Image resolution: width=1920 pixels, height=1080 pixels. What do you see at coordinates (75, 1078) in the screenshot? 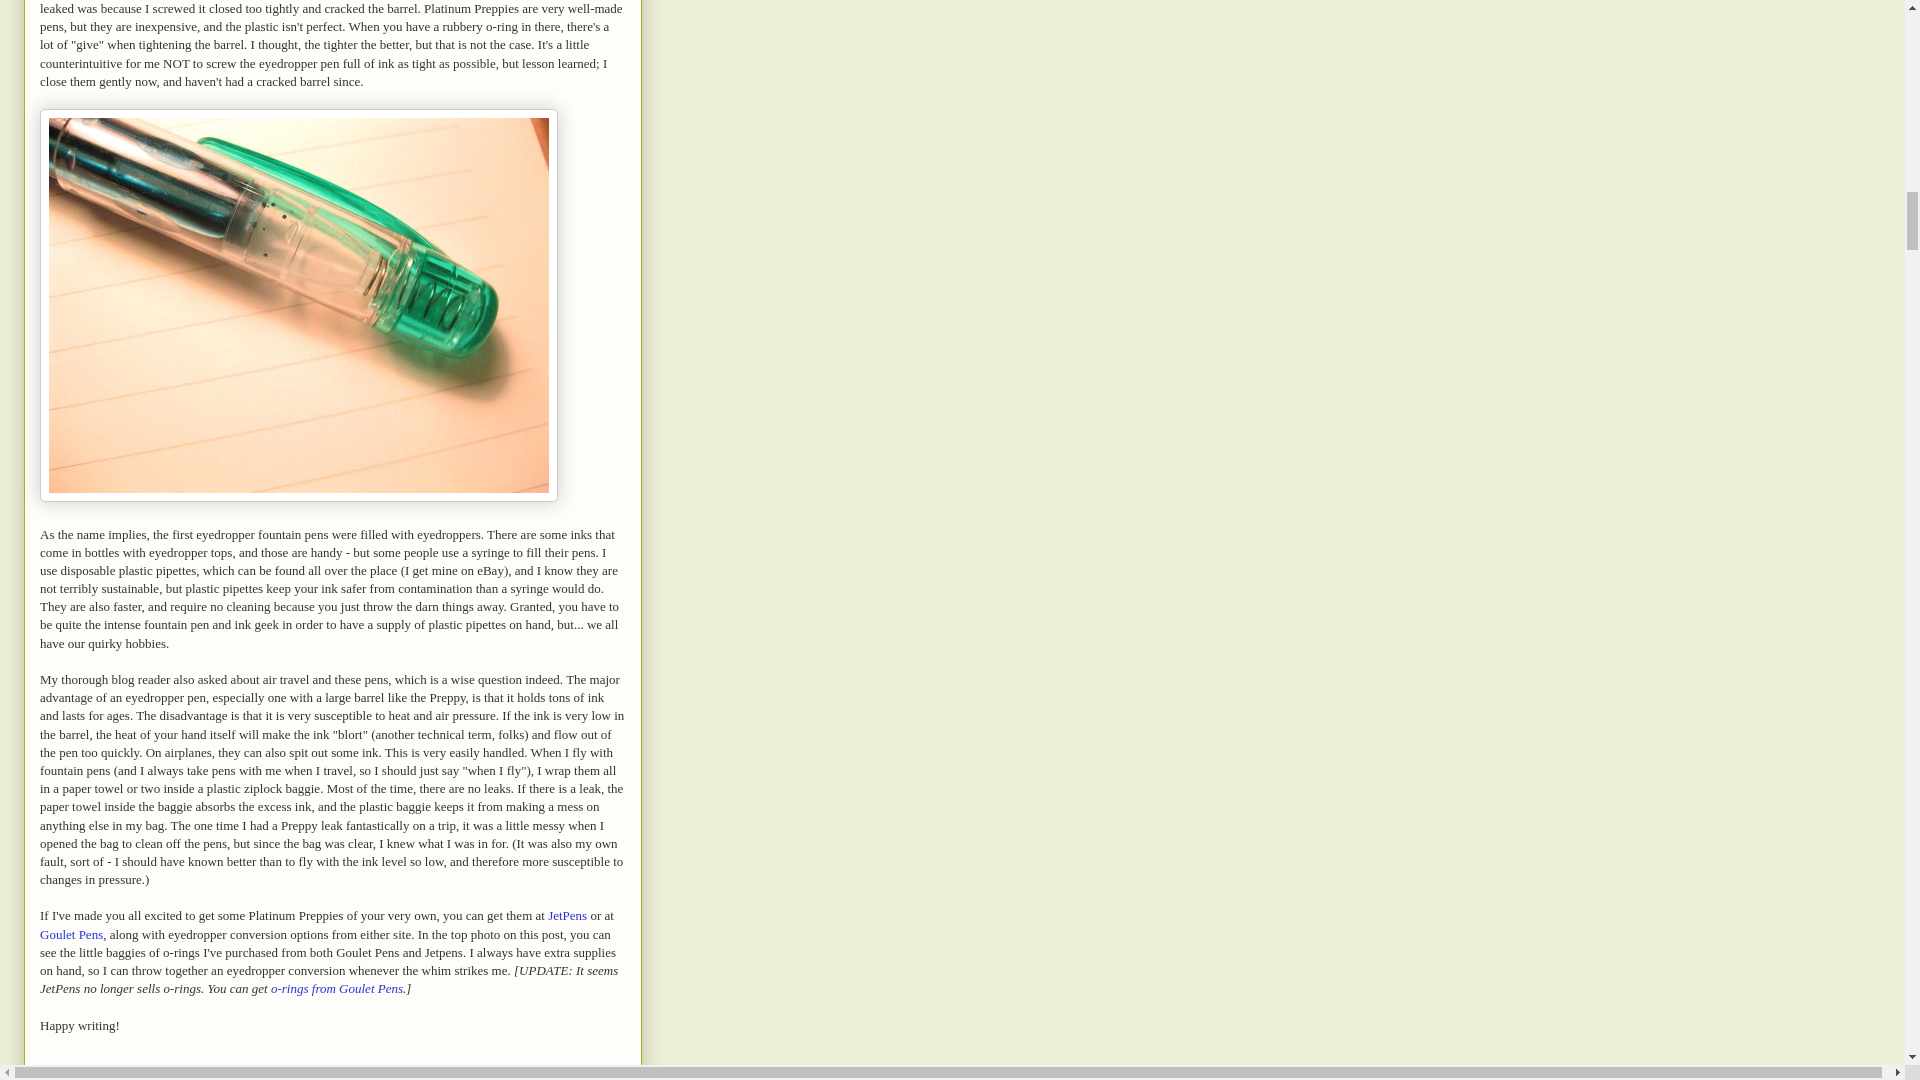
I see `permanent link` at bounding box center [75, 1078].